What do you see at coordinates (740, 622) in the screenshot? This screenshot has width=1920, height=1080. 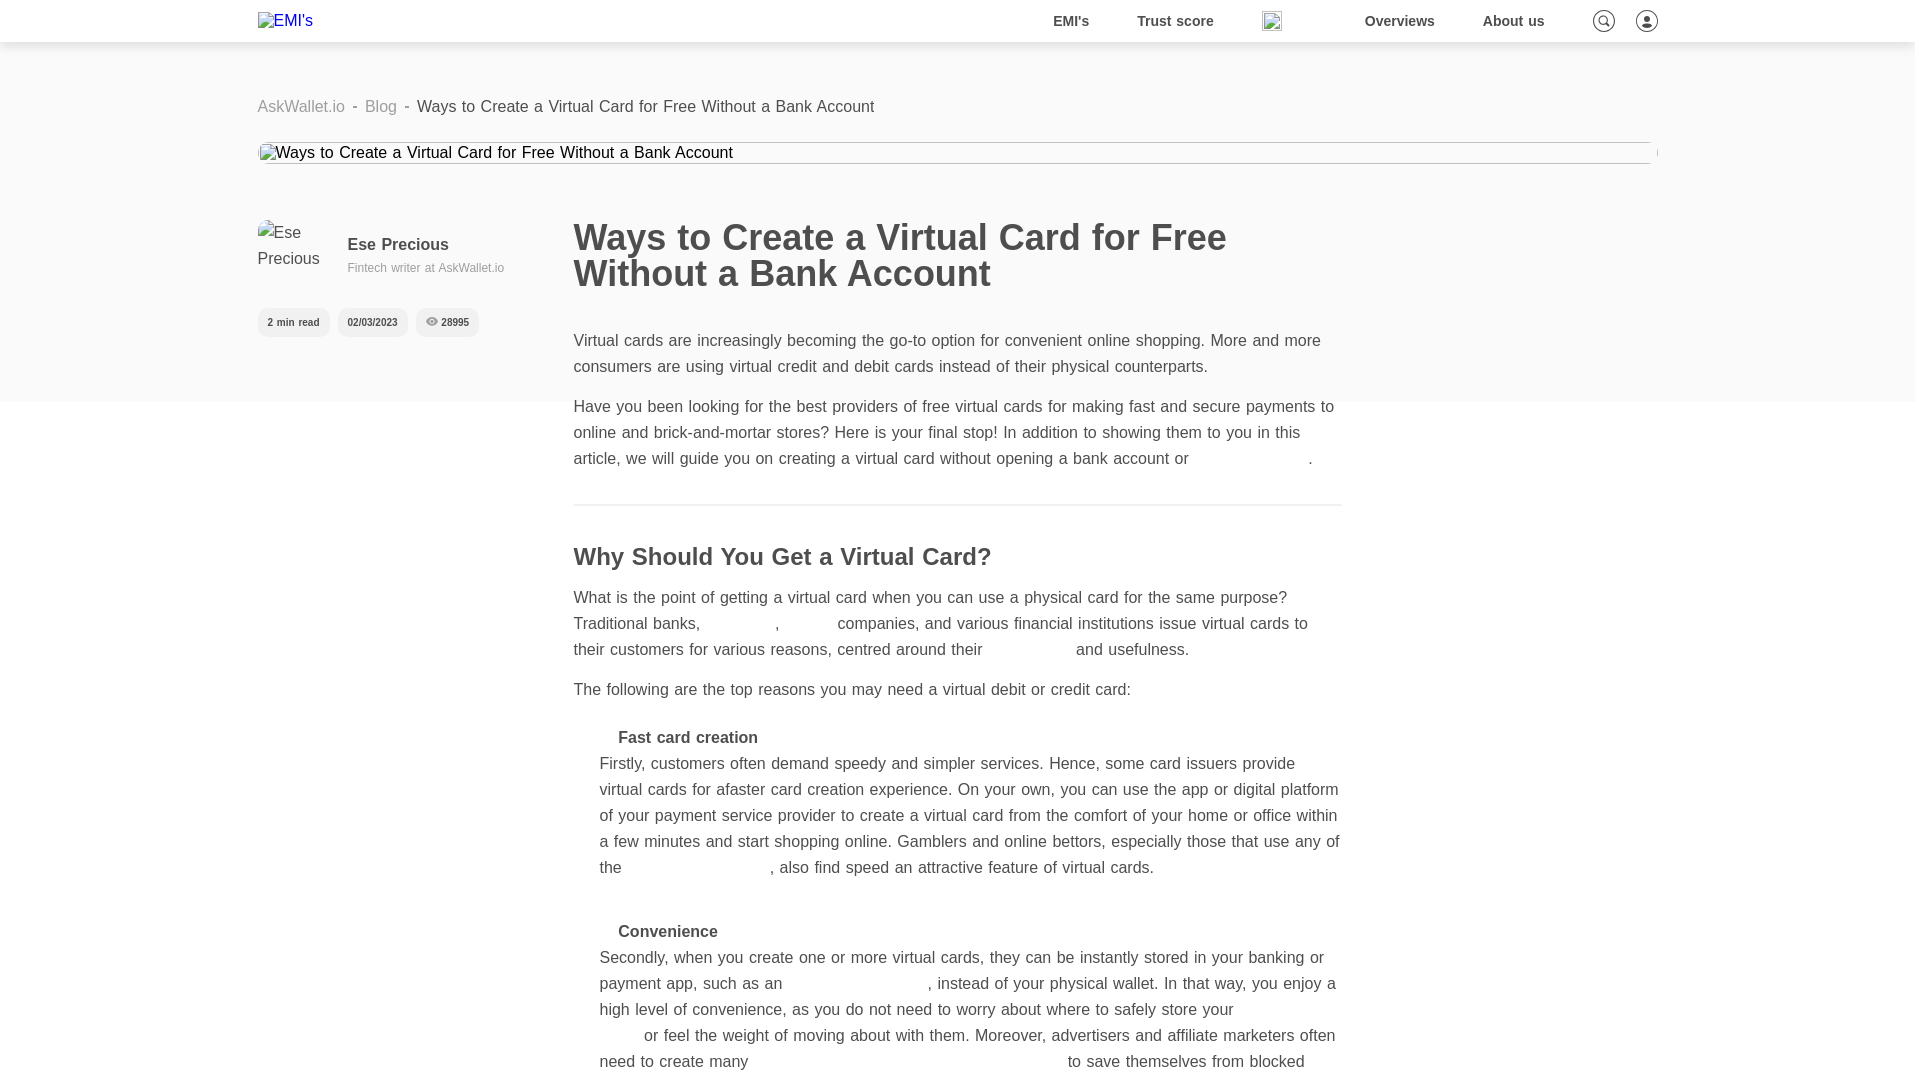 I see `neobanks` at bounding box center [740, 622].